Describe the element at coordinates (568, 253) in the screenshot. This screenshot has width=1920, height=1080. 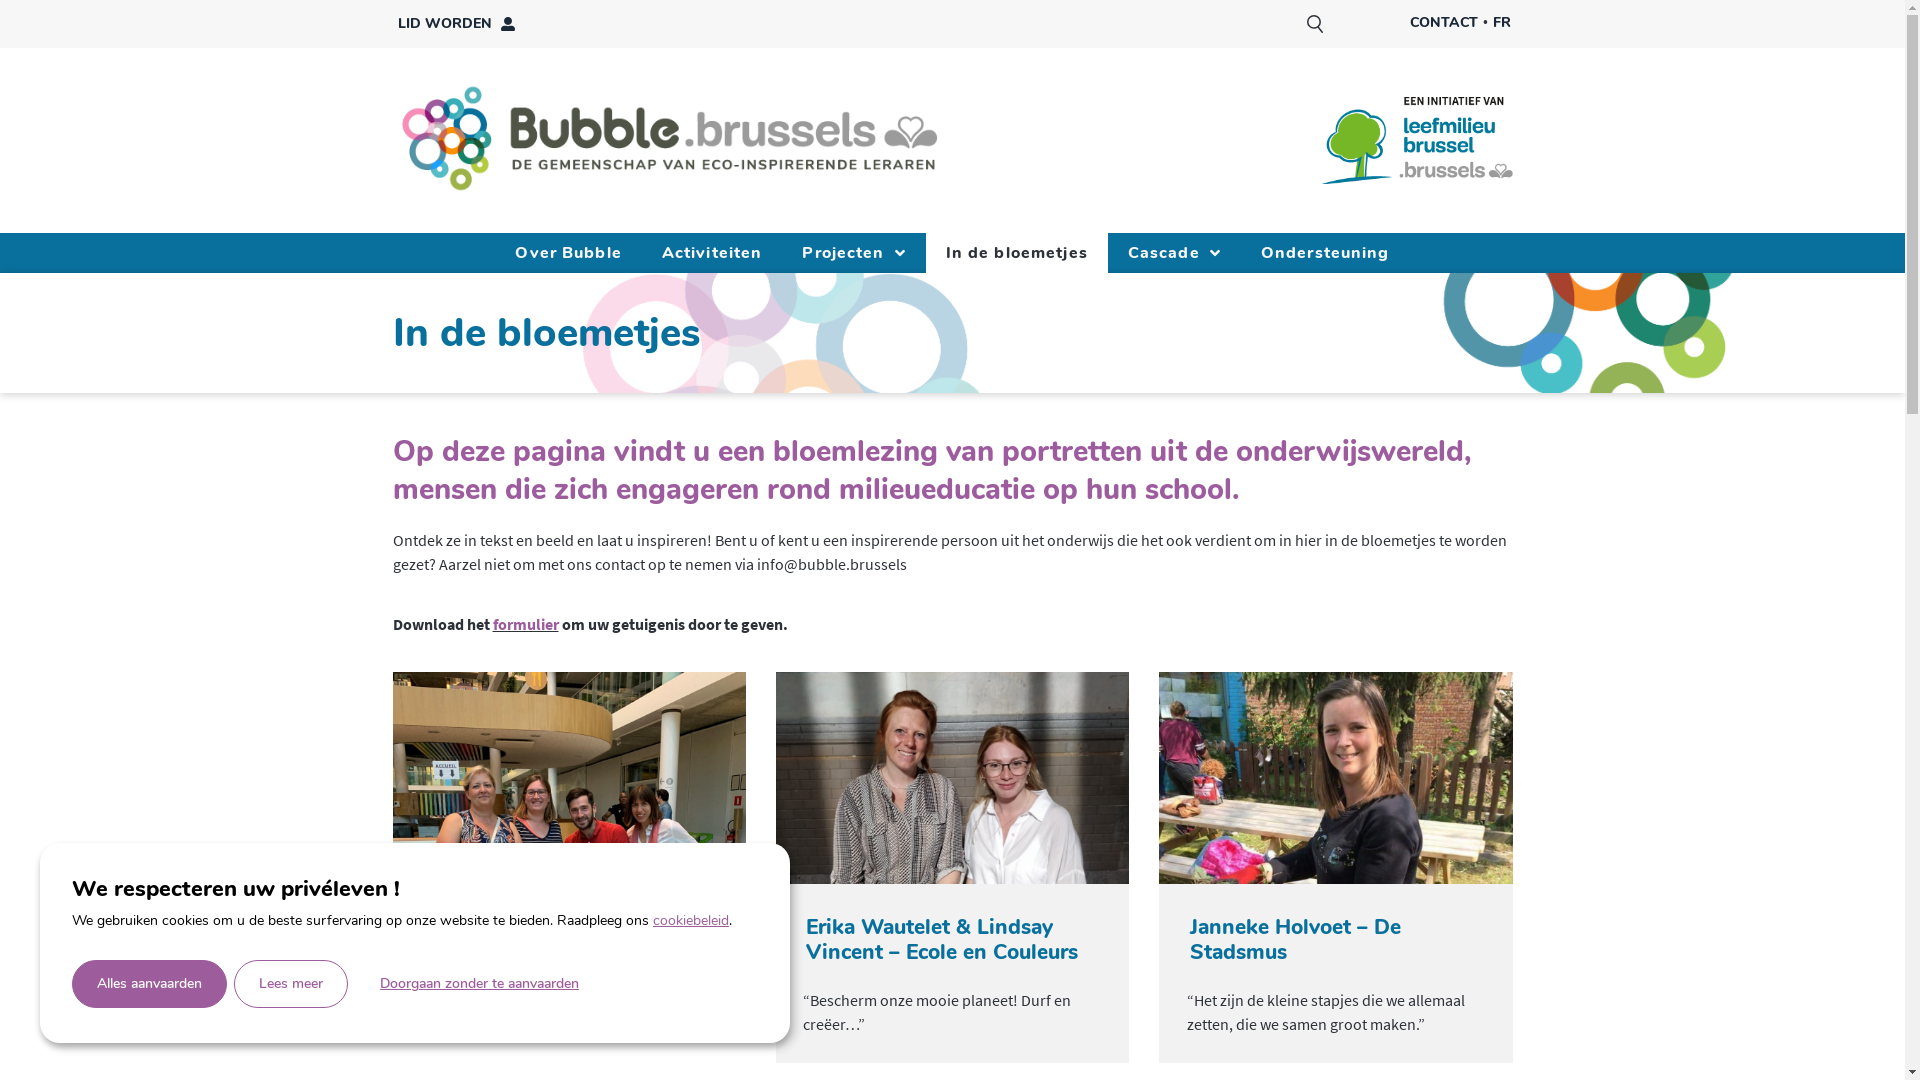
I see `Over Bubble` at that location.